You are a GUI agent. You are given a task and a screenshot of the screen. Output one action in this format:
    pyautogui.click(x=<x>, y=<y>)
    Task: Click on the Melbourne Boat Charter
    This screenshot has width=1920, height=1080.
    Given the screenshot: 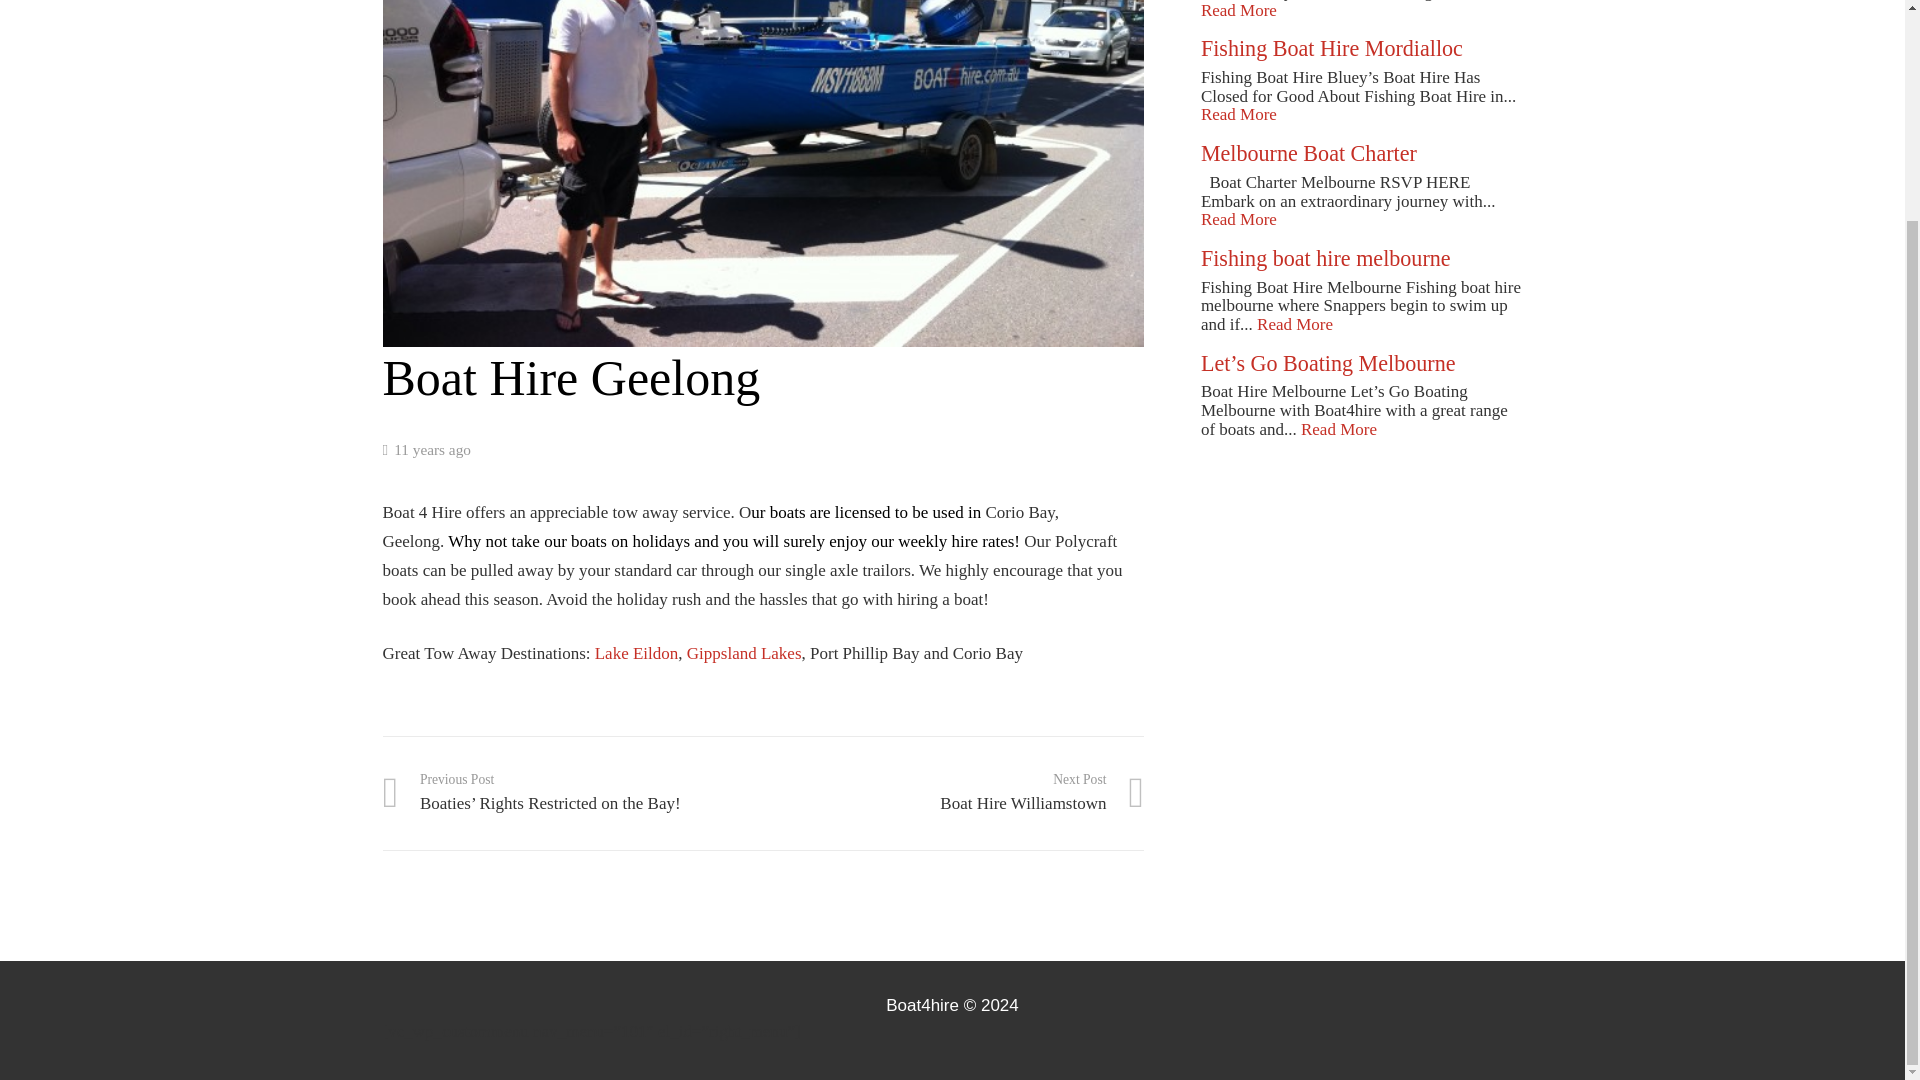 What is the action you would take?
    pyautogui.click(x=1308, y=154)
    